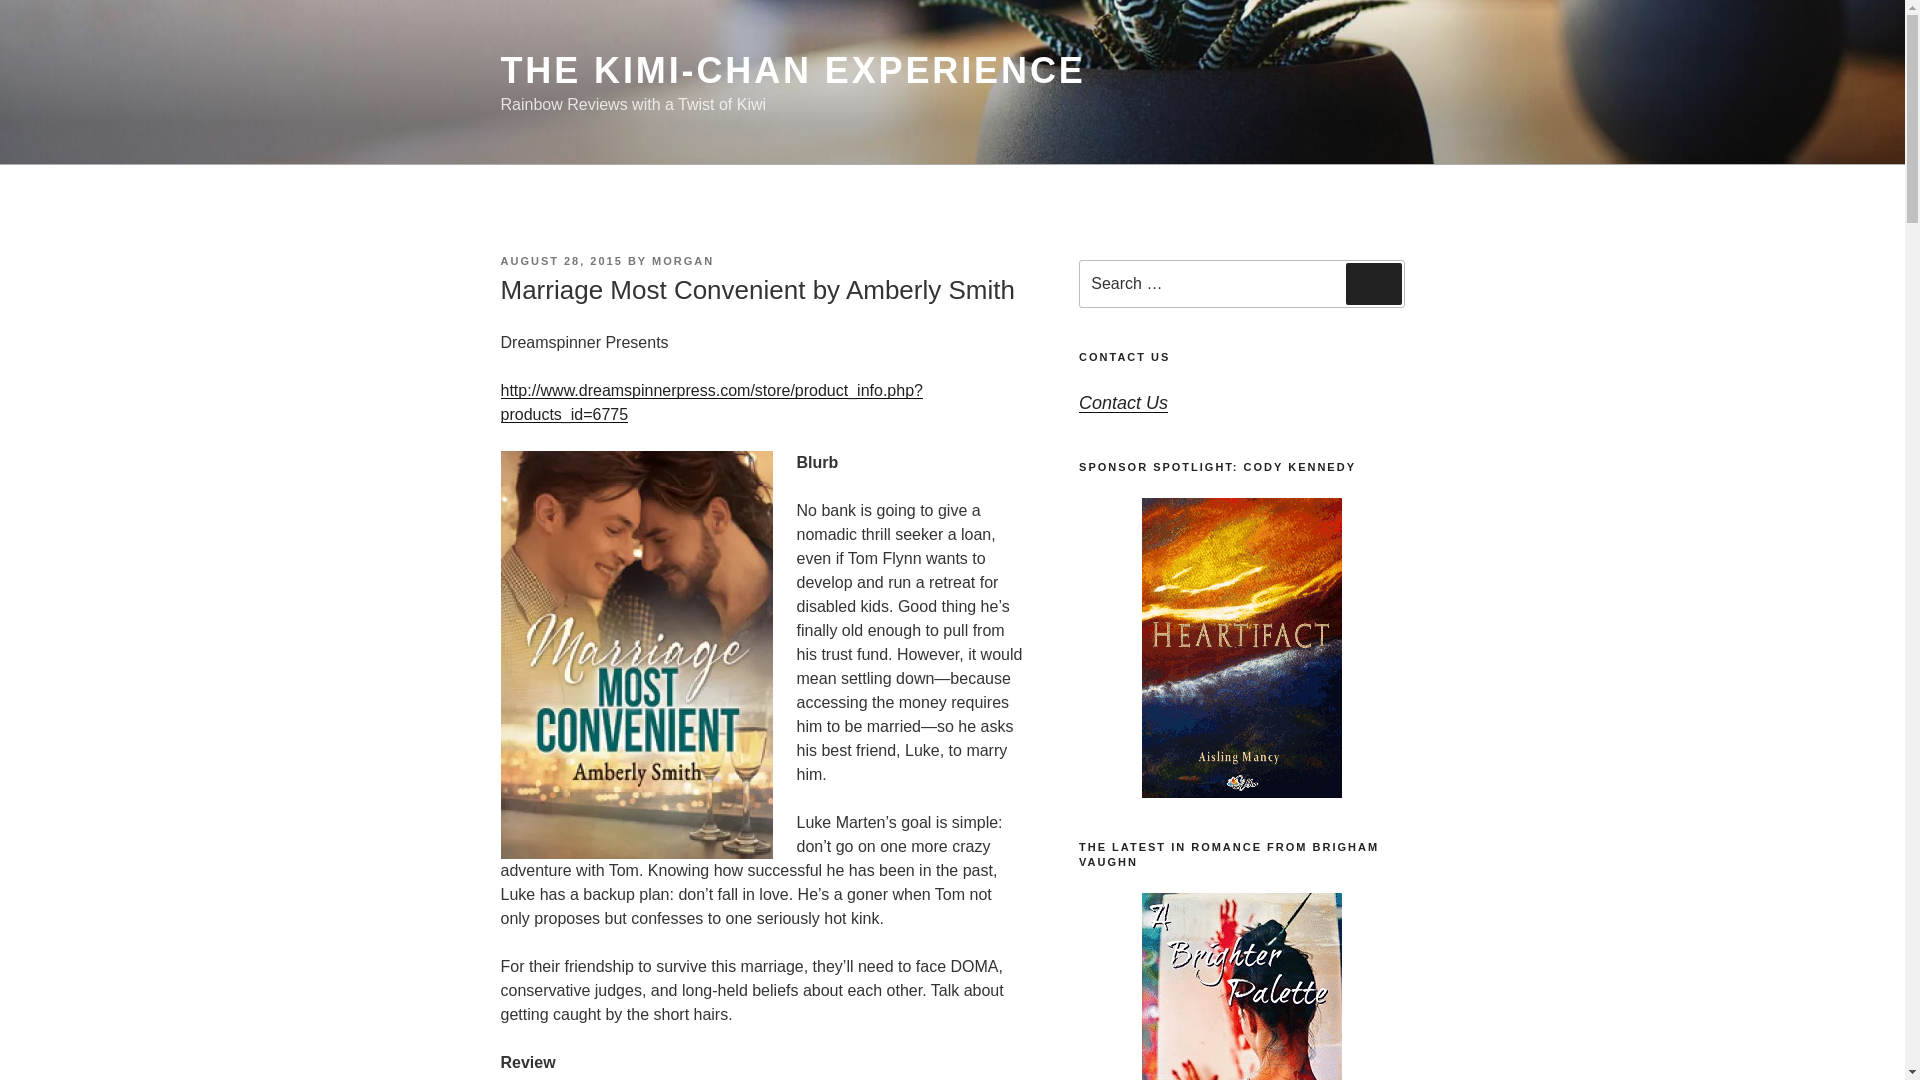 This screenshot has width=1920, height=1080. Describe the element at coordinates (1124, 356) in the screenshot. I see `CONTACT US` at that location.